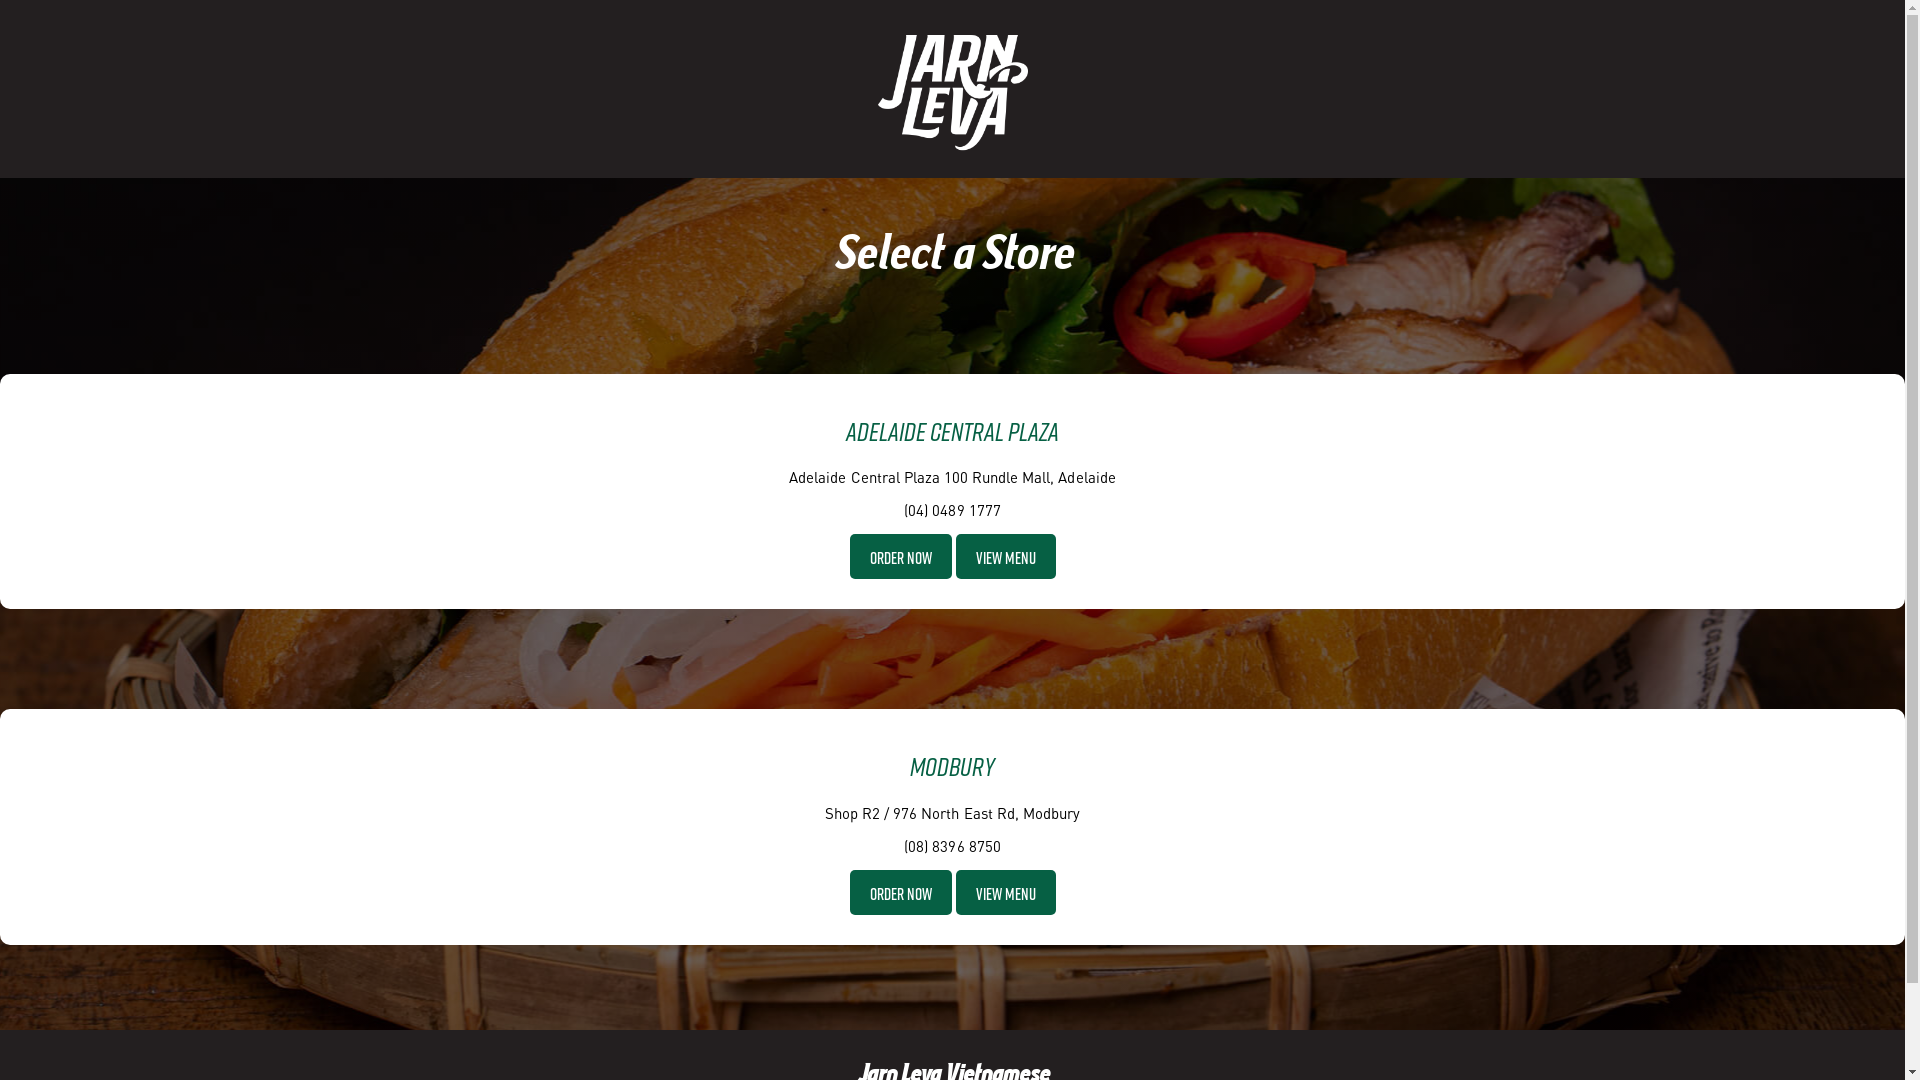 The height and width of the screenshot is (1080, 1920). I want to click on VIEW MENU, so click(1006, 560).